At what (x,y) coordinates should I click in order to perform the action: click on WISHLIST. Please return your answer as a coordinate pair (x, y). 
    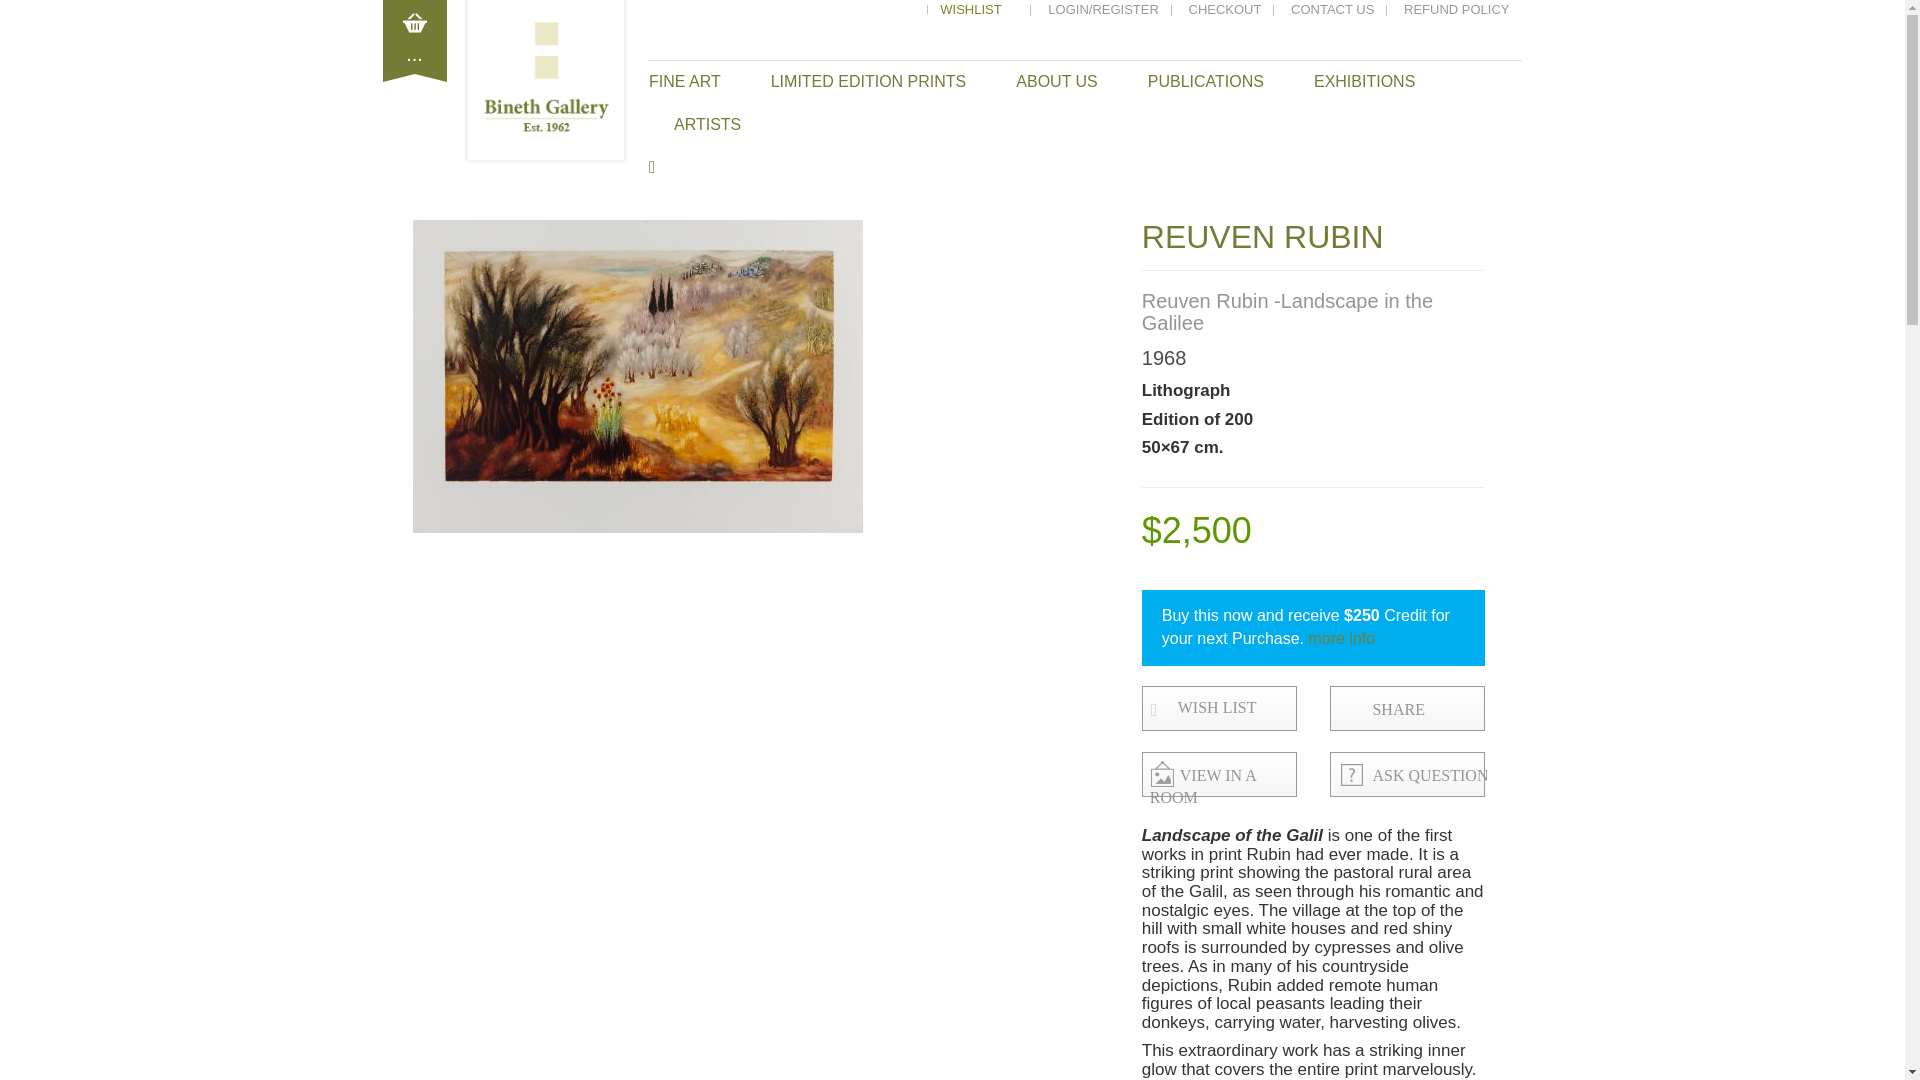
    Looking at the image, I should click on (978, 10).